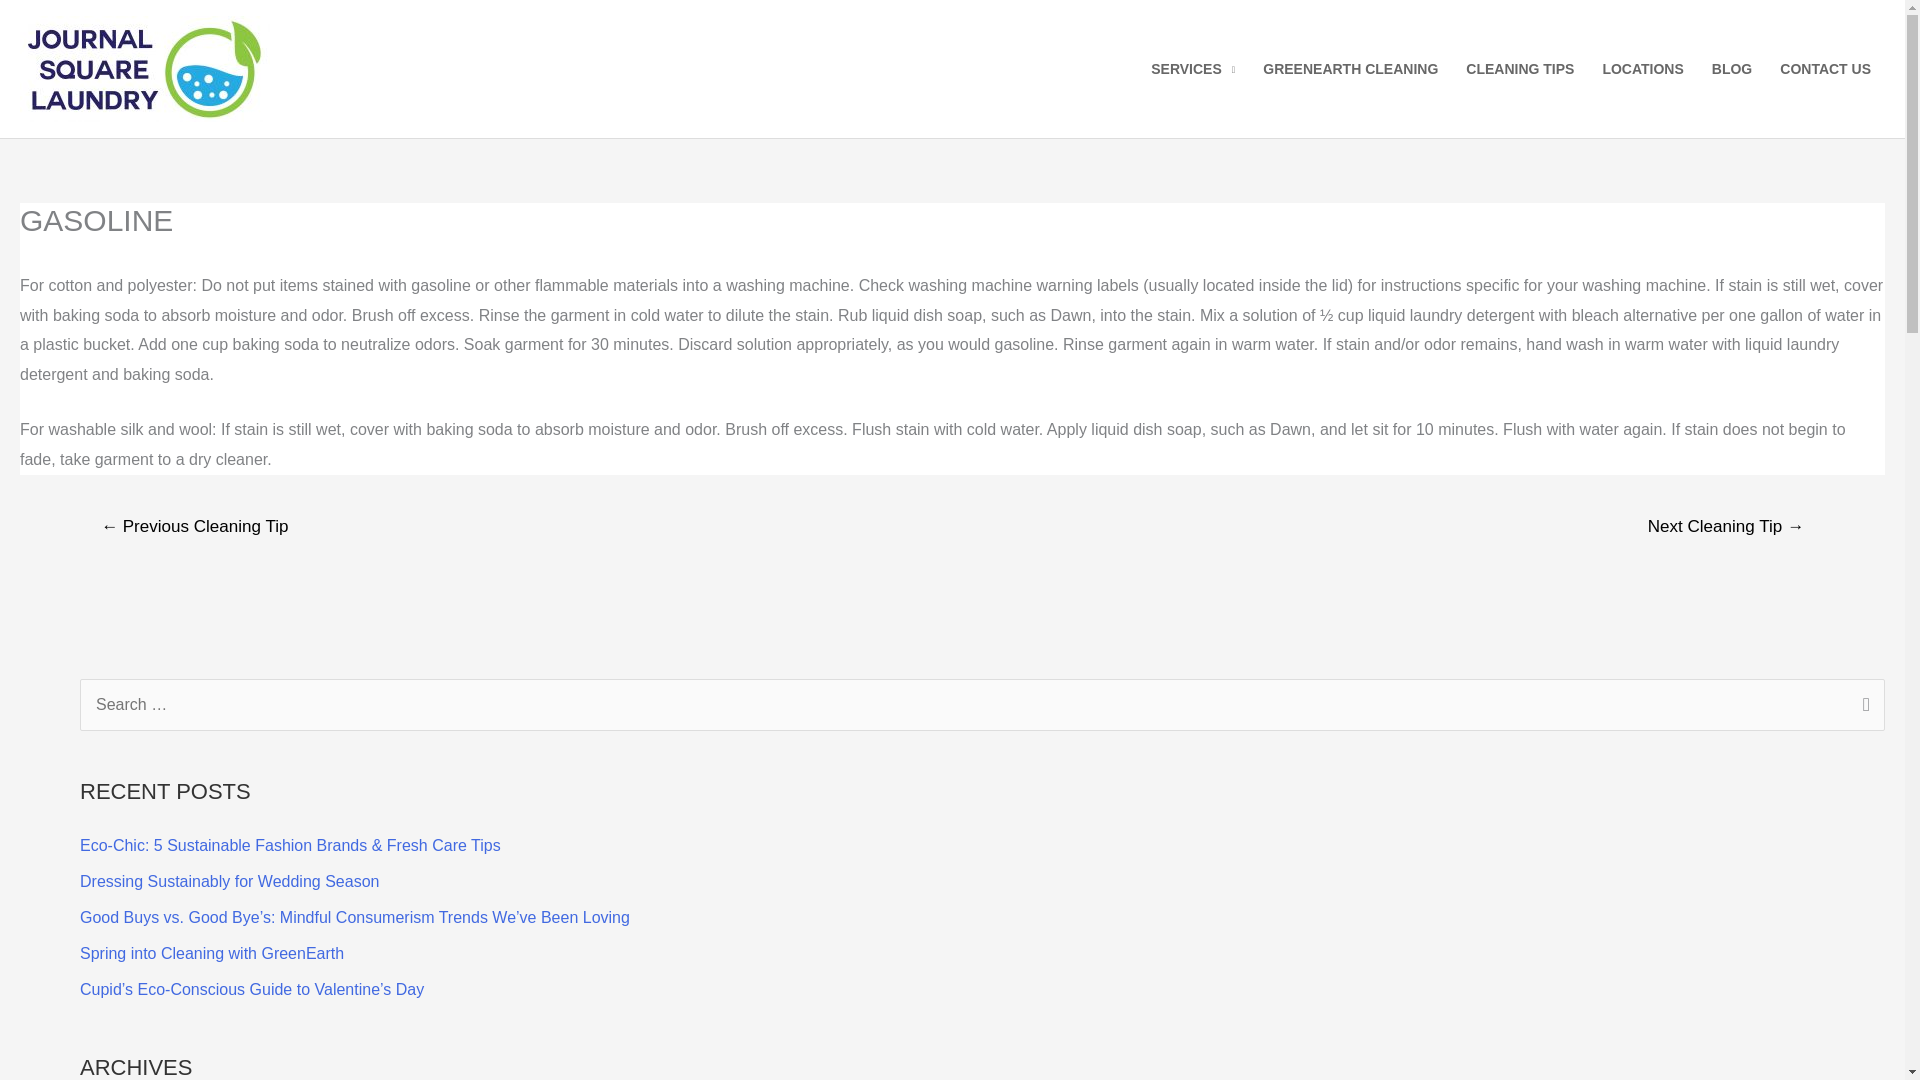 Image resolution: width=1920 pixels, height=1080 pixels. I want to click on GREENEARTH CLEANING, so click(1350, 69).